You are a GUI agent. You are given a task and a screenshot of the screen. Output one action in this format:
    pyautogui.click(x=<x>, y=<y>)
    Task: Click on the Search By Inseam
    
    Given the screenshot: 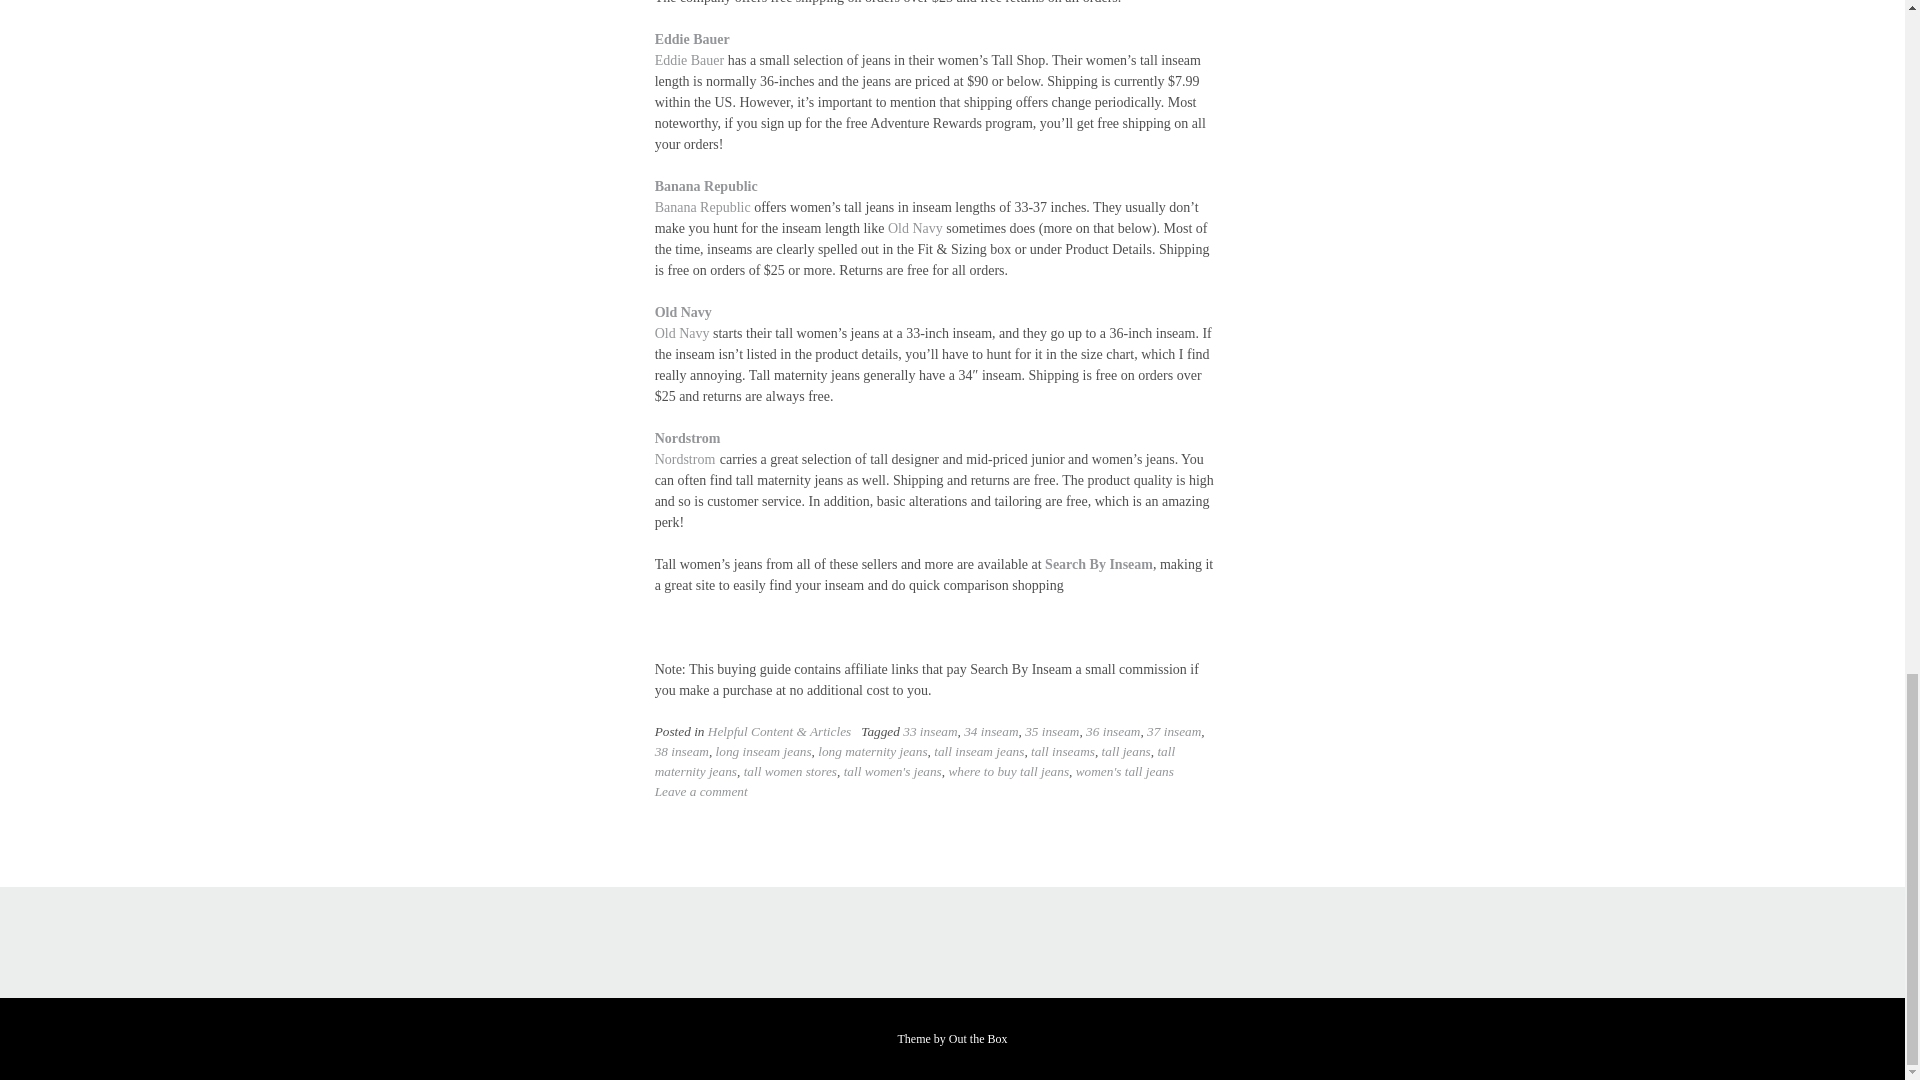 What is the action you would take?
    pyautogui.click(x=1098, y=564)
    